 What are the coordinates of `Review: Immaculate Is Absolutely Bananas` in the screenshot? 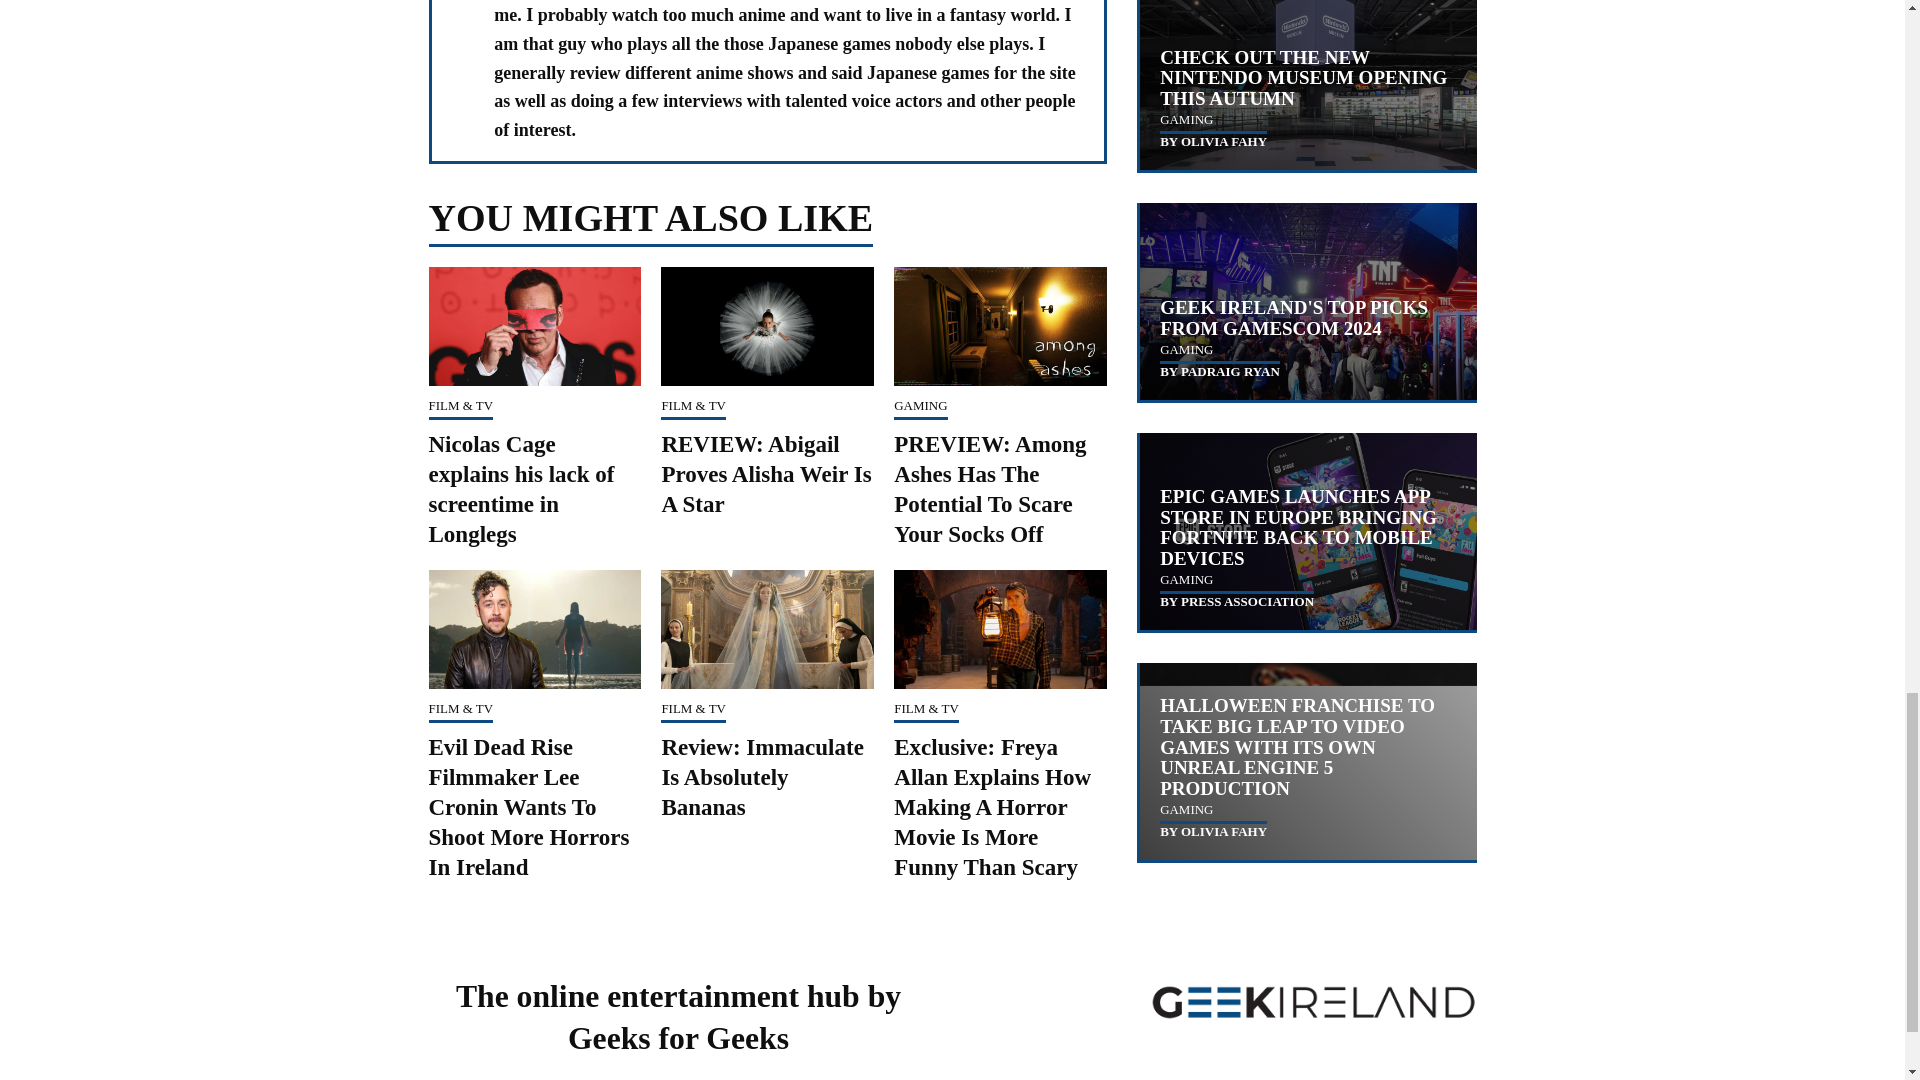 It's located at (761, 777).